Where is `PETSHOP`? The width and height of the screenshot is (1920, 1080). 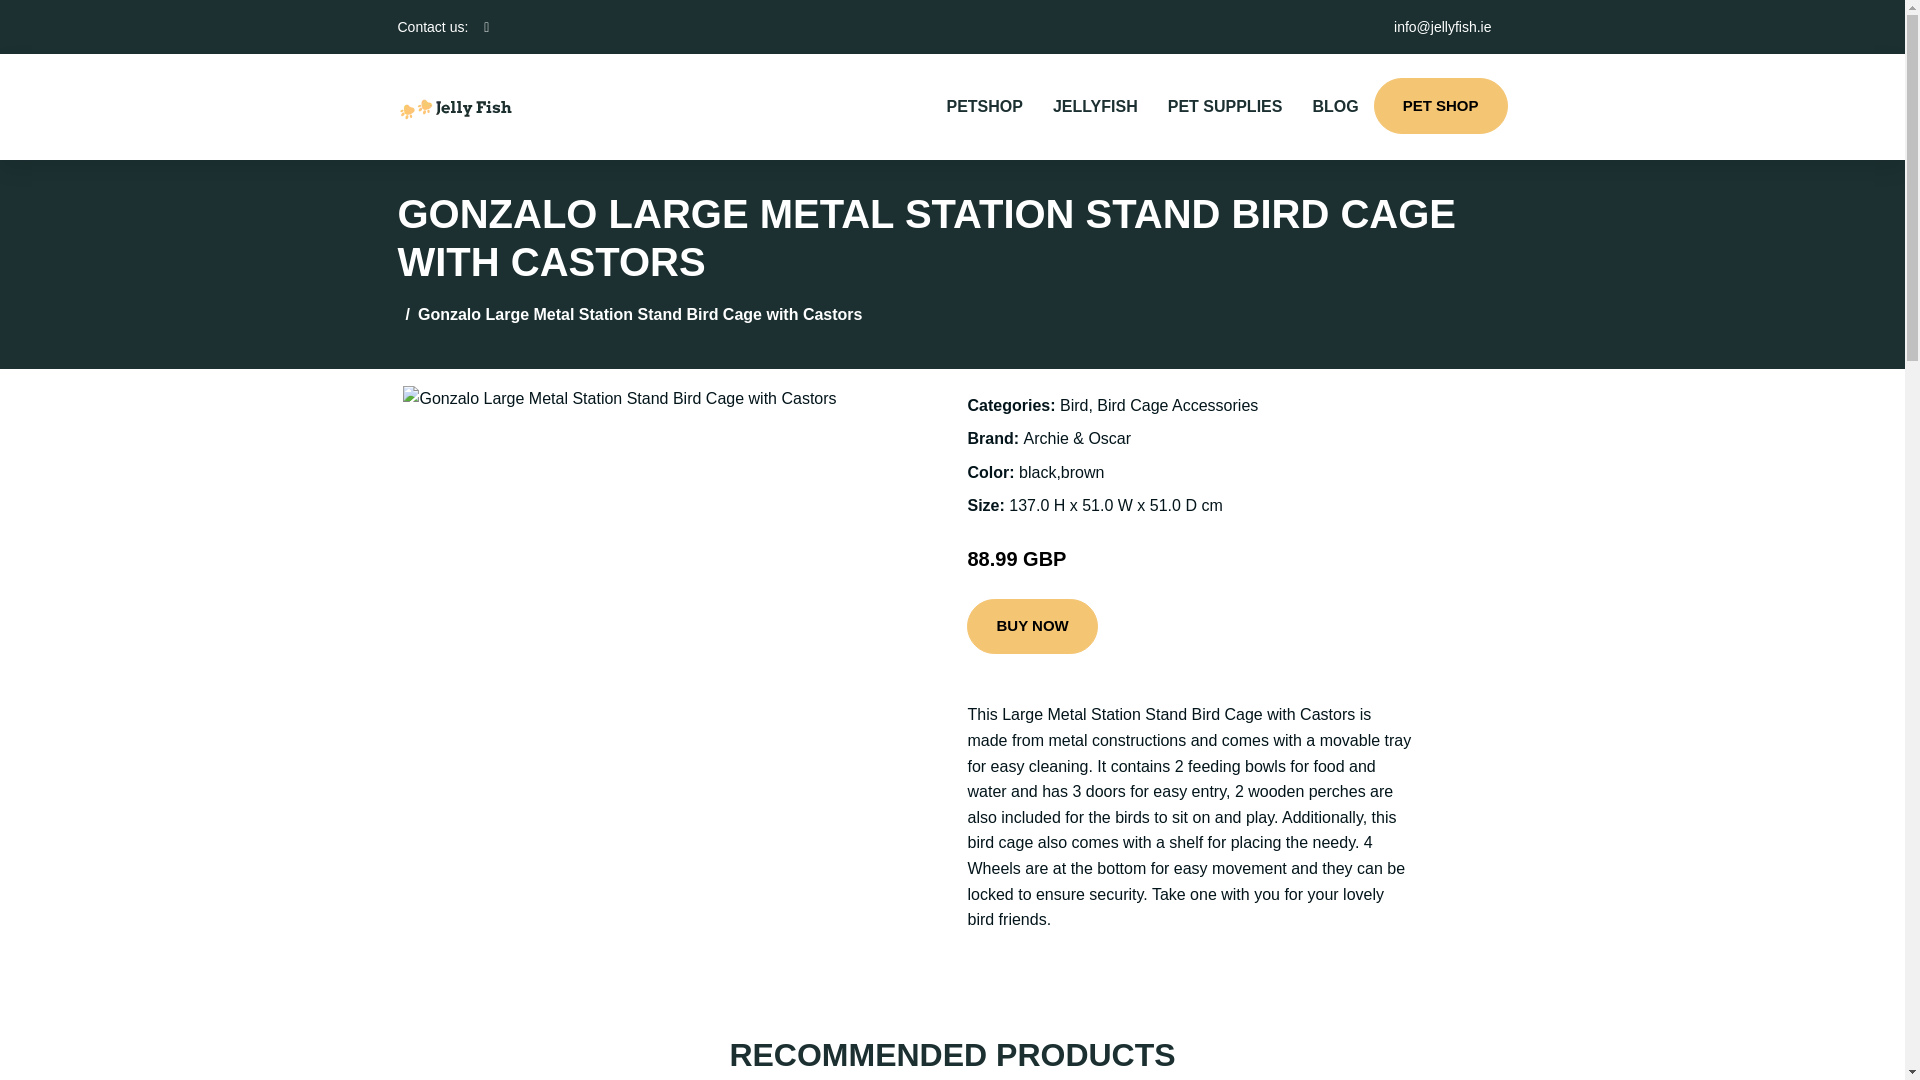
PETSHOP is located at coordinates (984, 106).